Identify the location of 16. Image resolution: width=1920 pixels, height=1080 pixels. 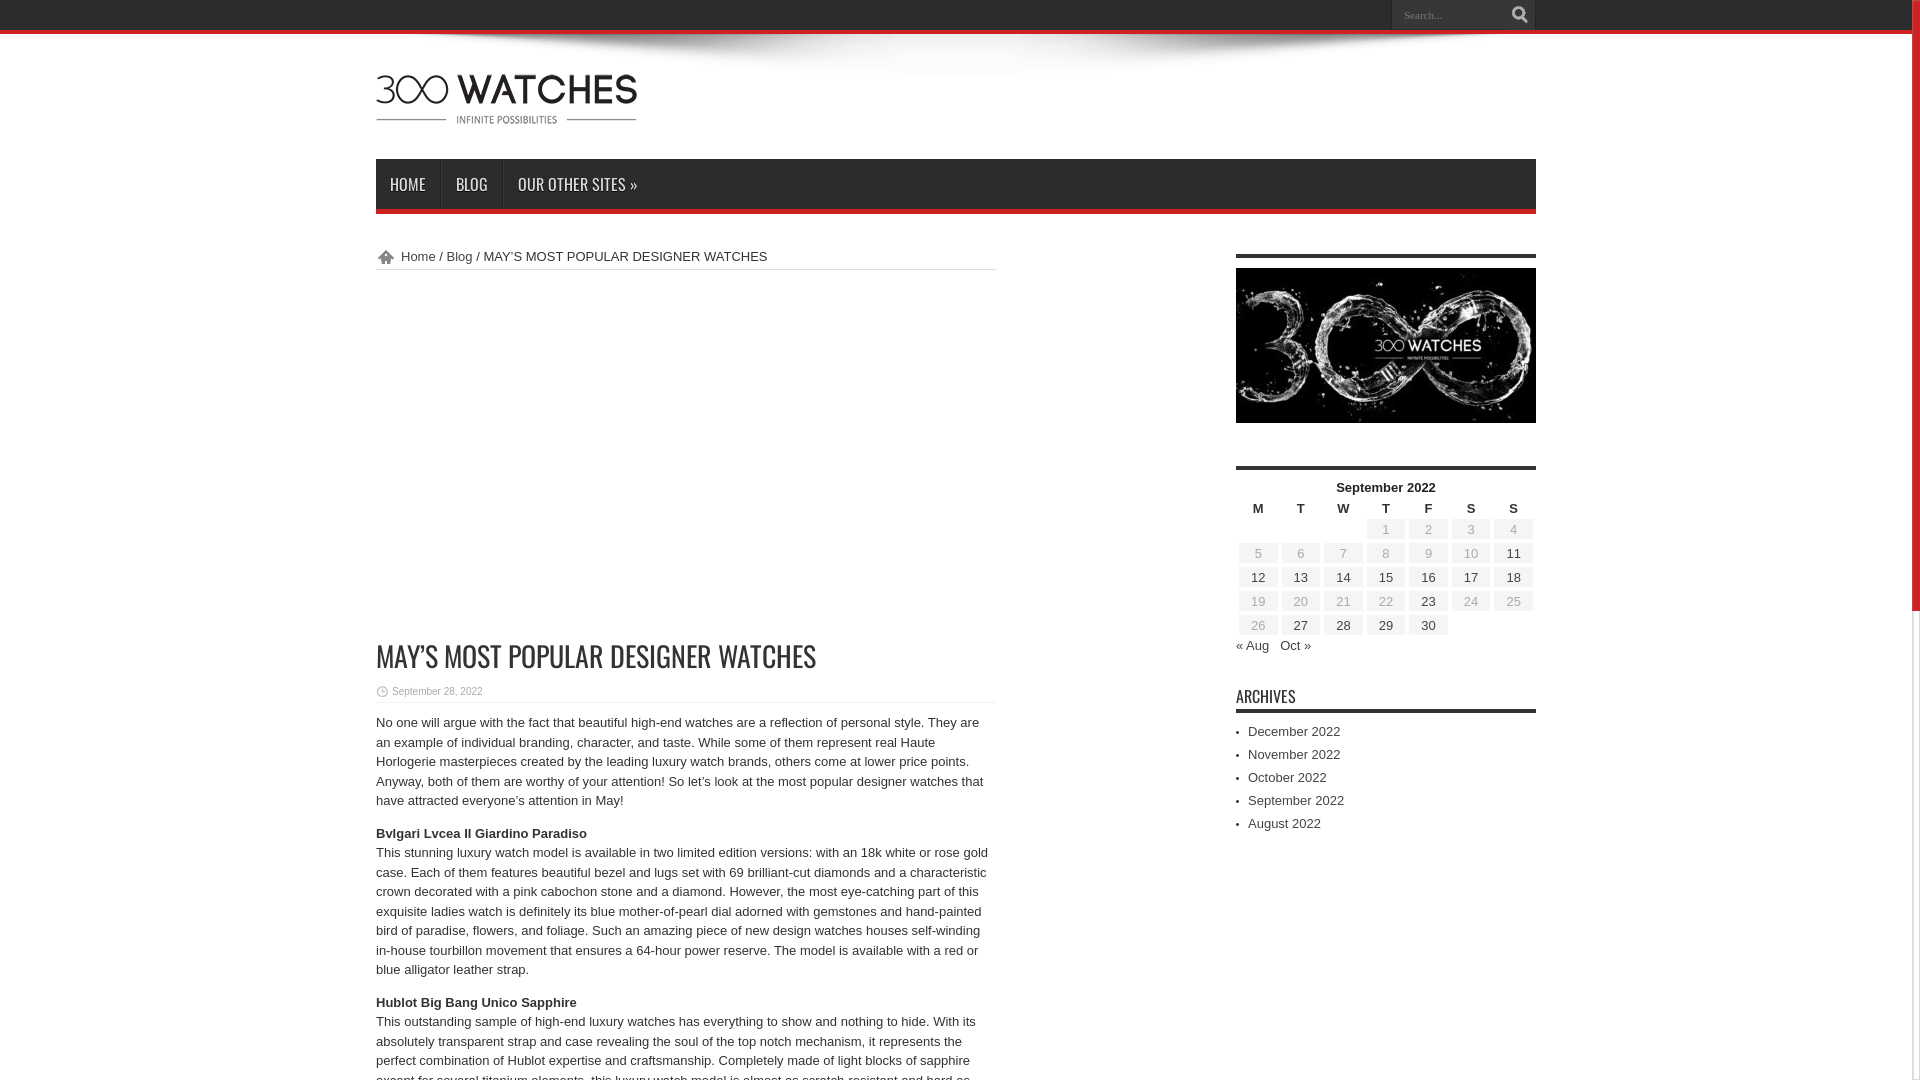
(1428, 578).